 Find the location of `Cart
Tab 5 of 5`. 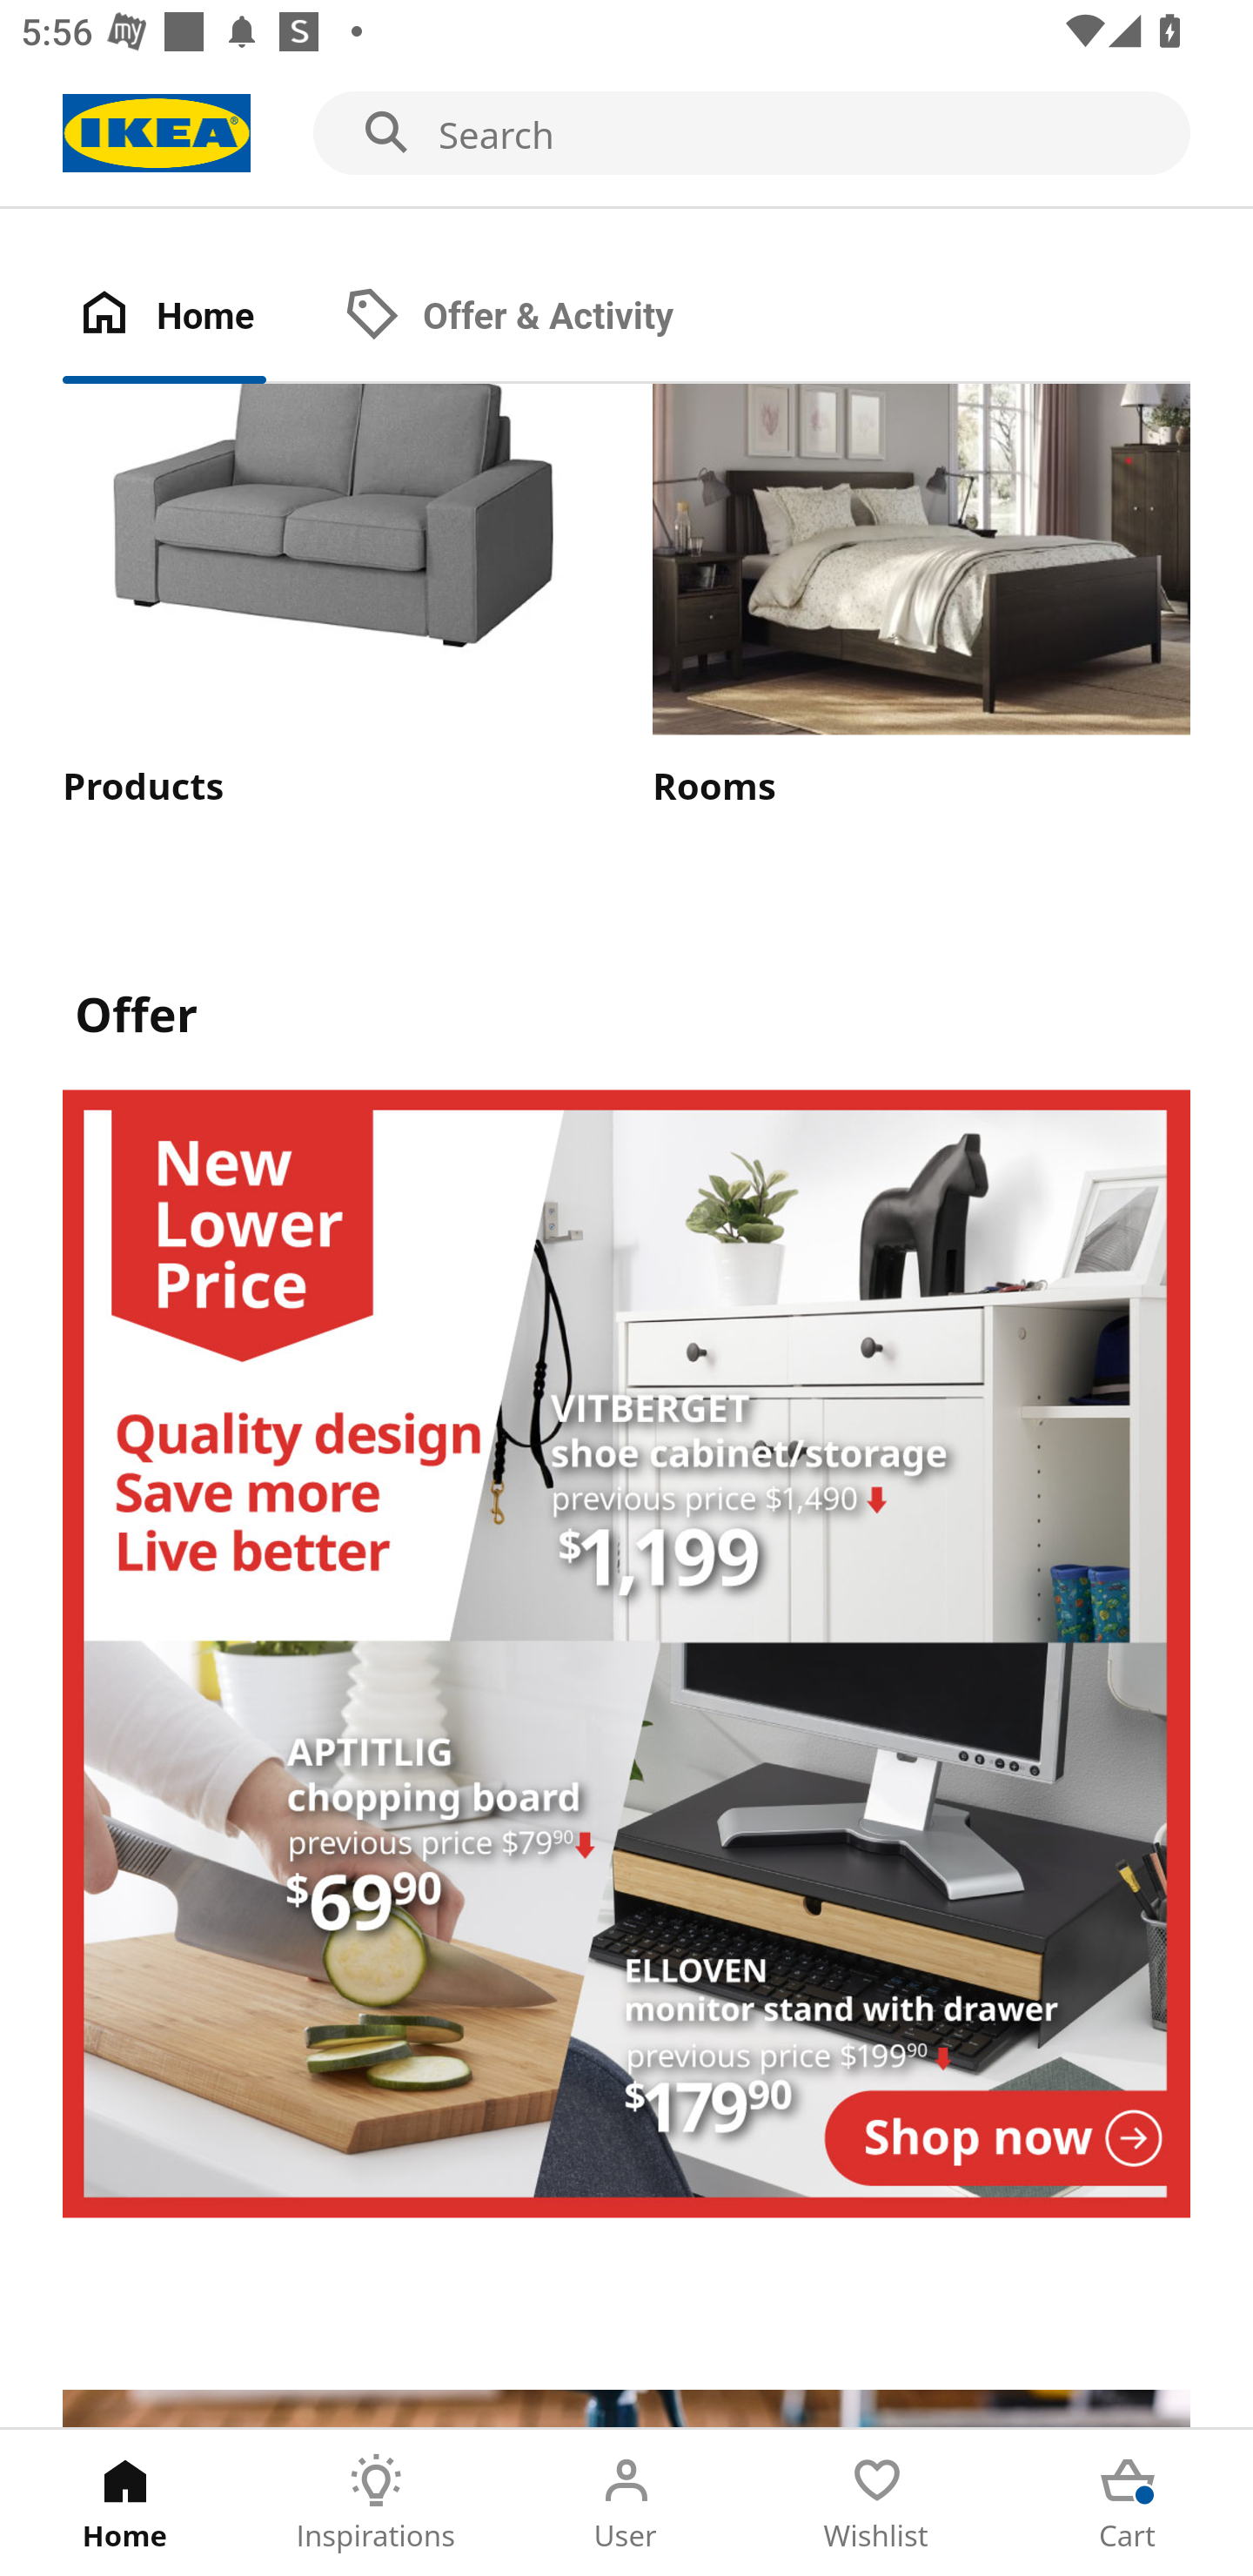

Cart
Tab 5 of 5 is located at coordinates (1128, 2503).